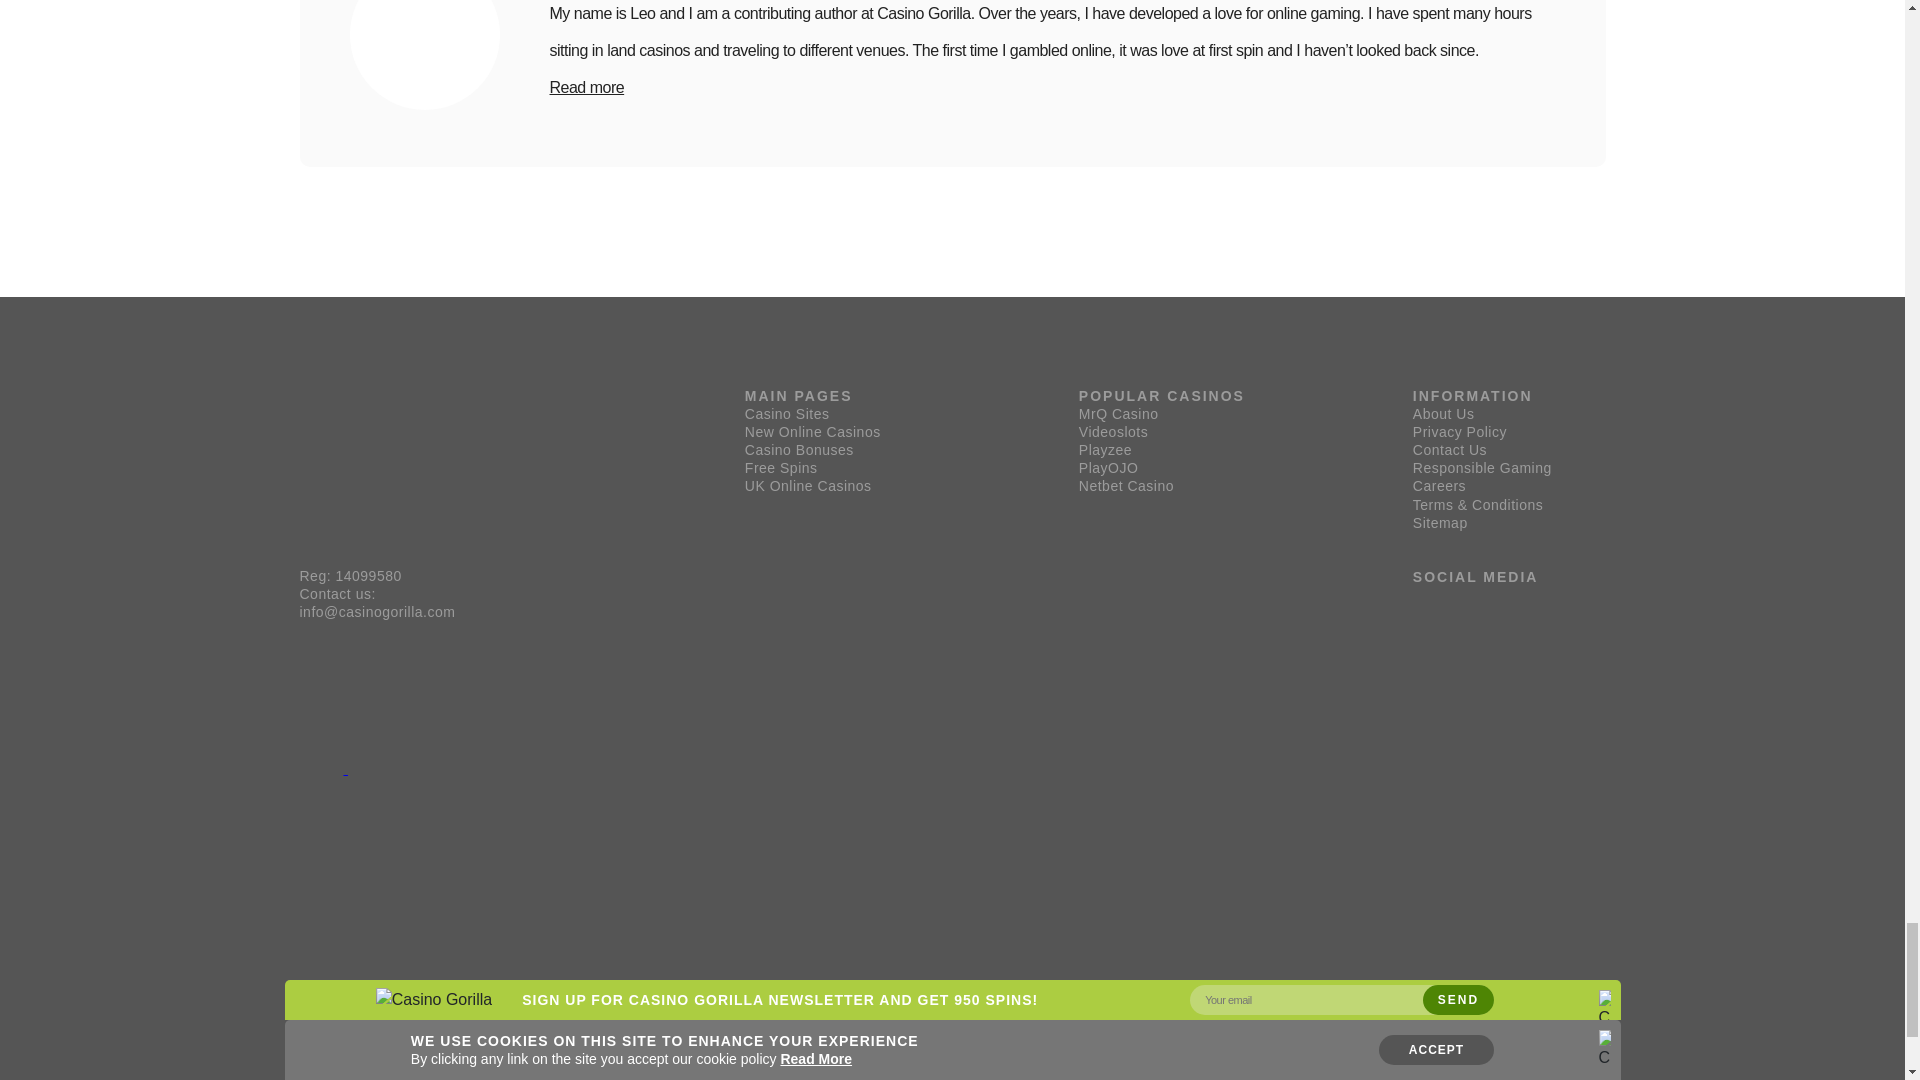 The width and height of the screenshot is (1920, 1080). Describe the element at coordinates (415, 768) in the screenshot. I see `DMCA.com Protection Status` at that location.